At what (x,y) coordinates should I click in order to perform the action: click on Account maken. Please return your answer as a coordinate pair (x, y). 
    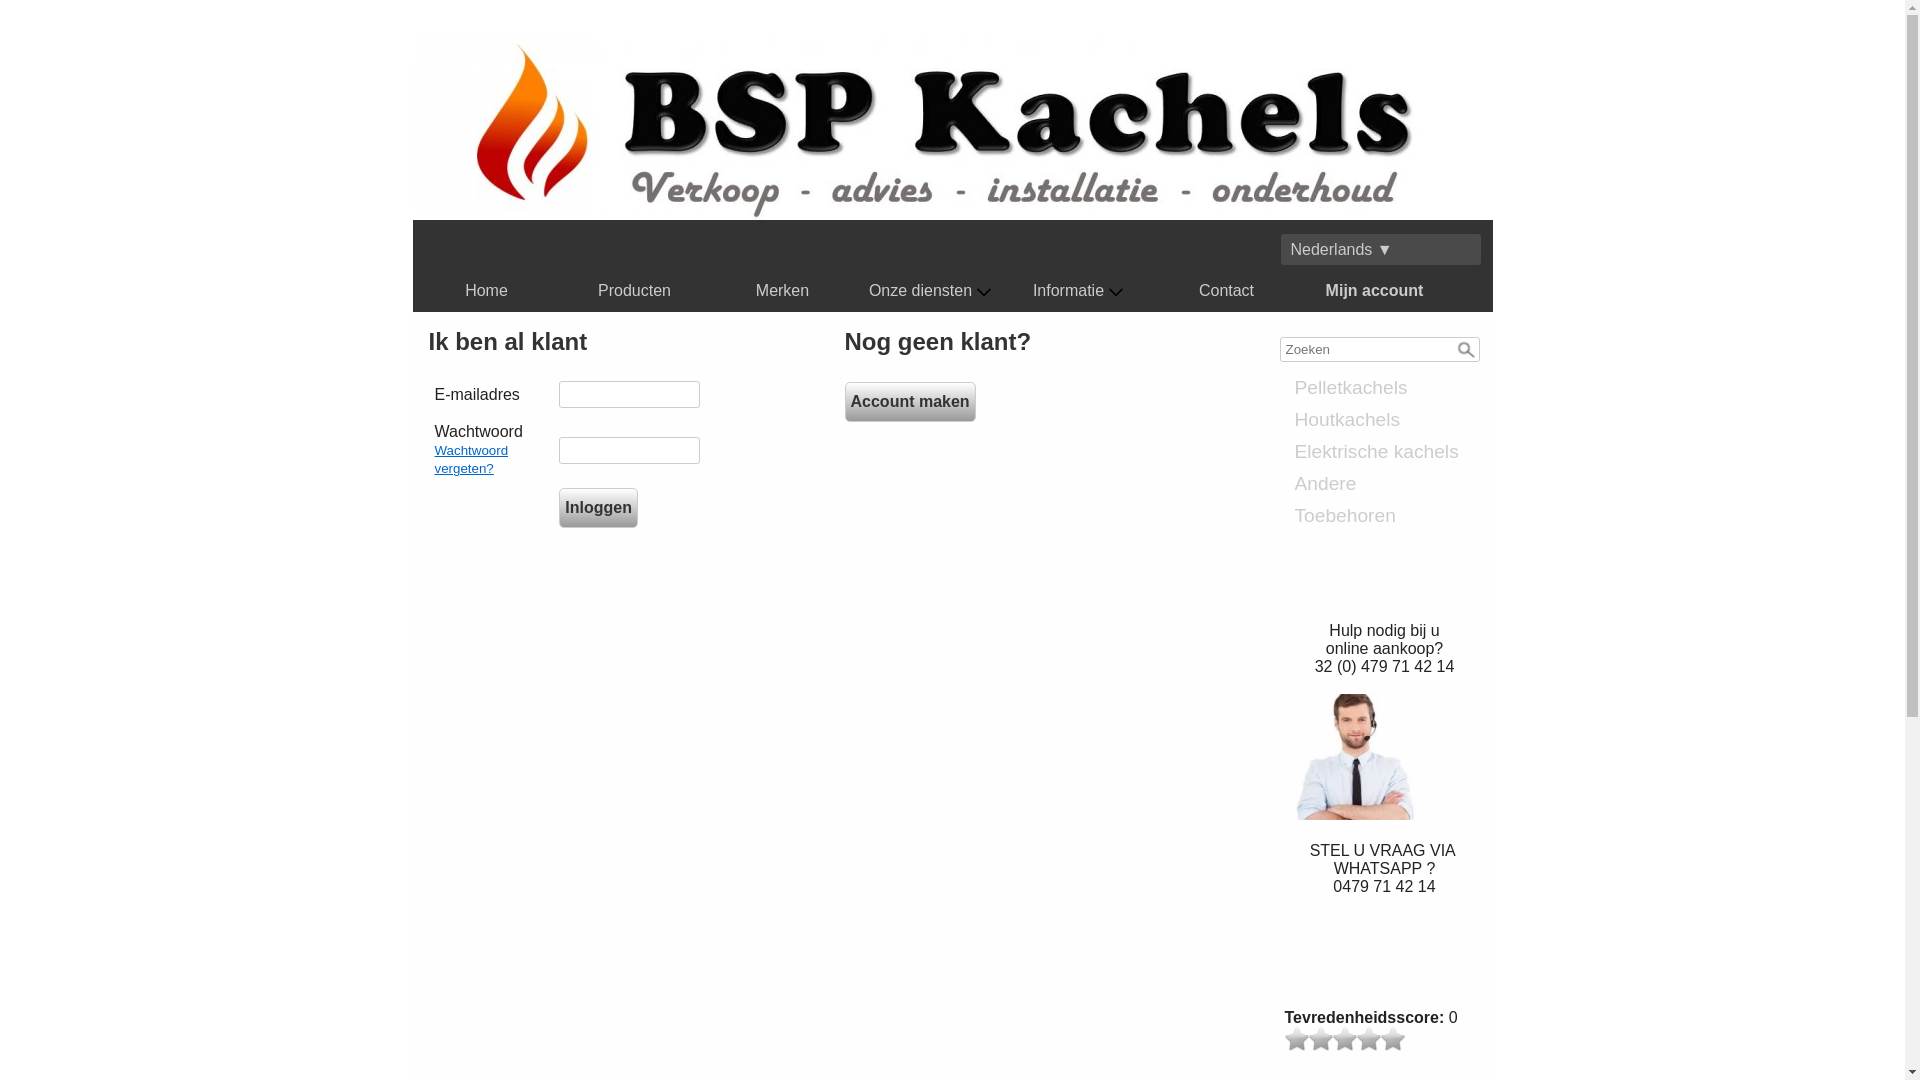
    Looking at the image, I should click on (910, 402).